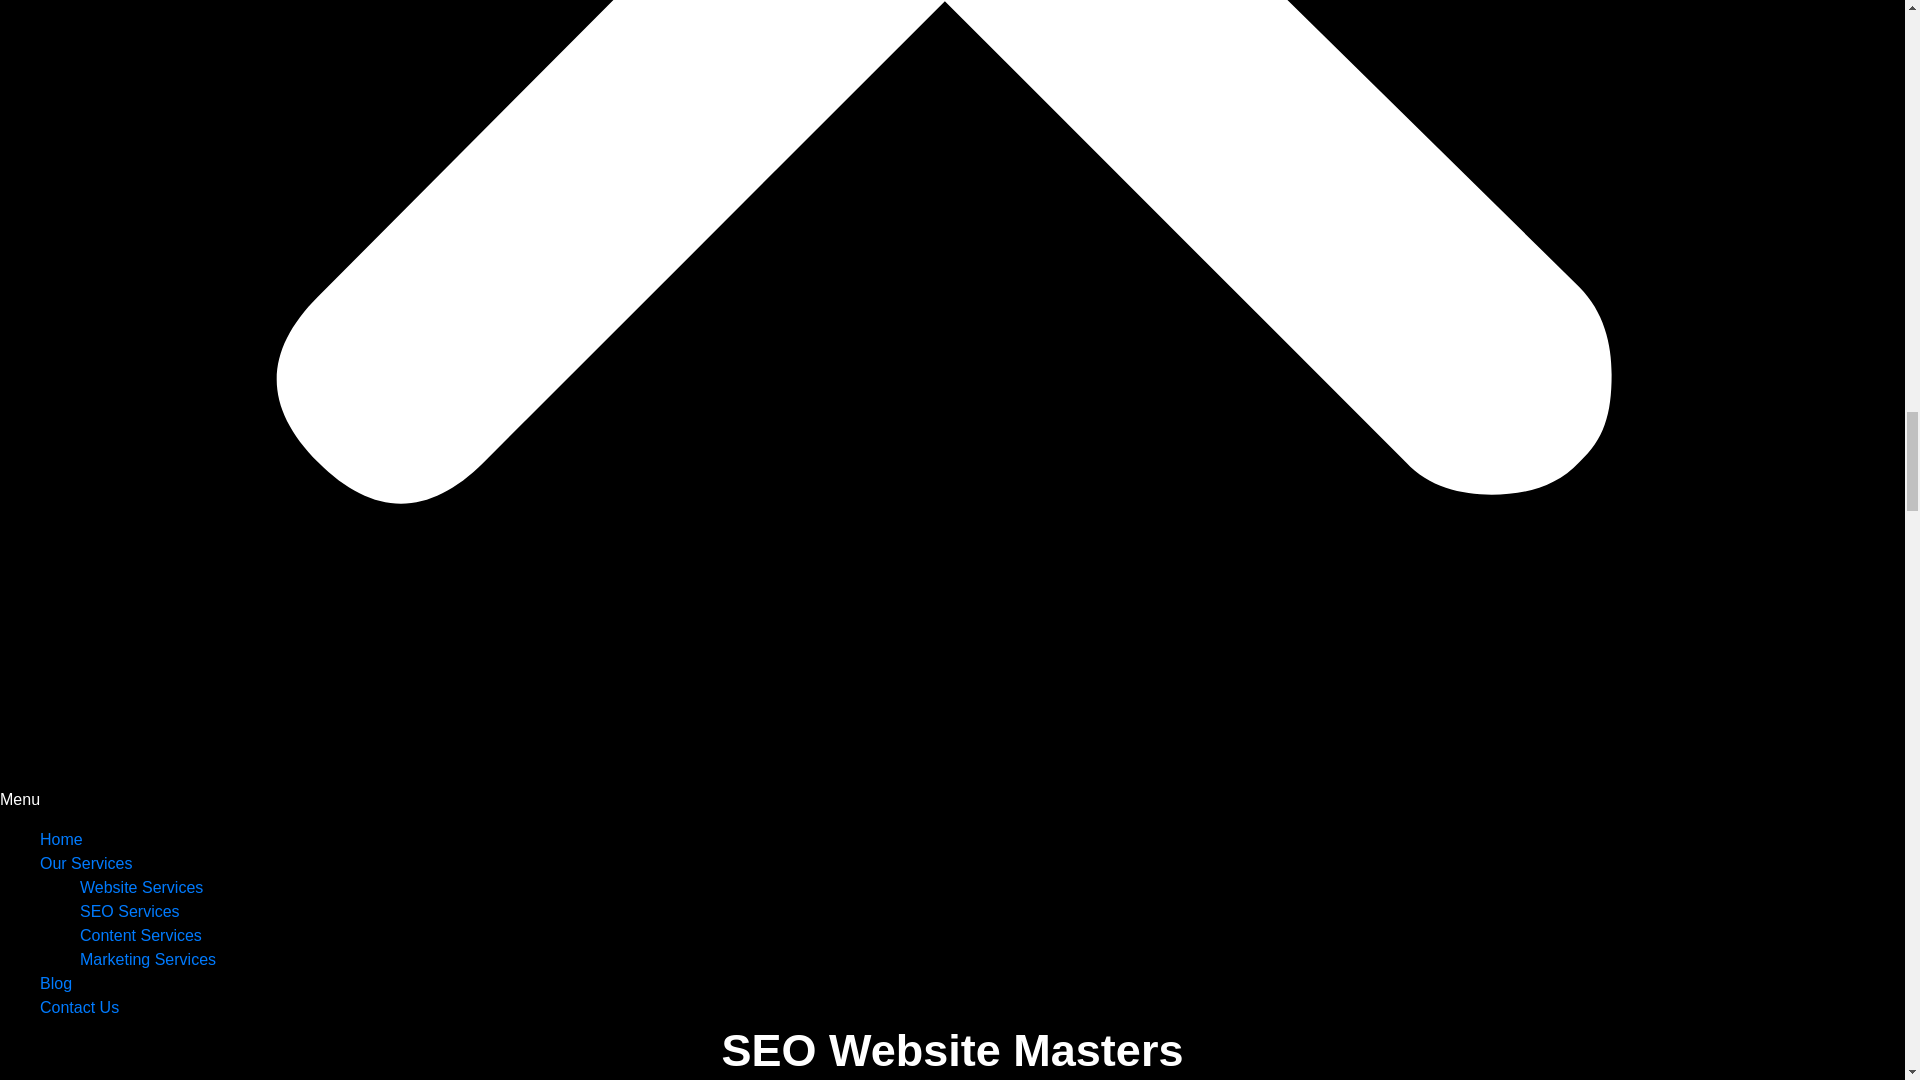  I want to click on SEO Services, so click(130, 911).